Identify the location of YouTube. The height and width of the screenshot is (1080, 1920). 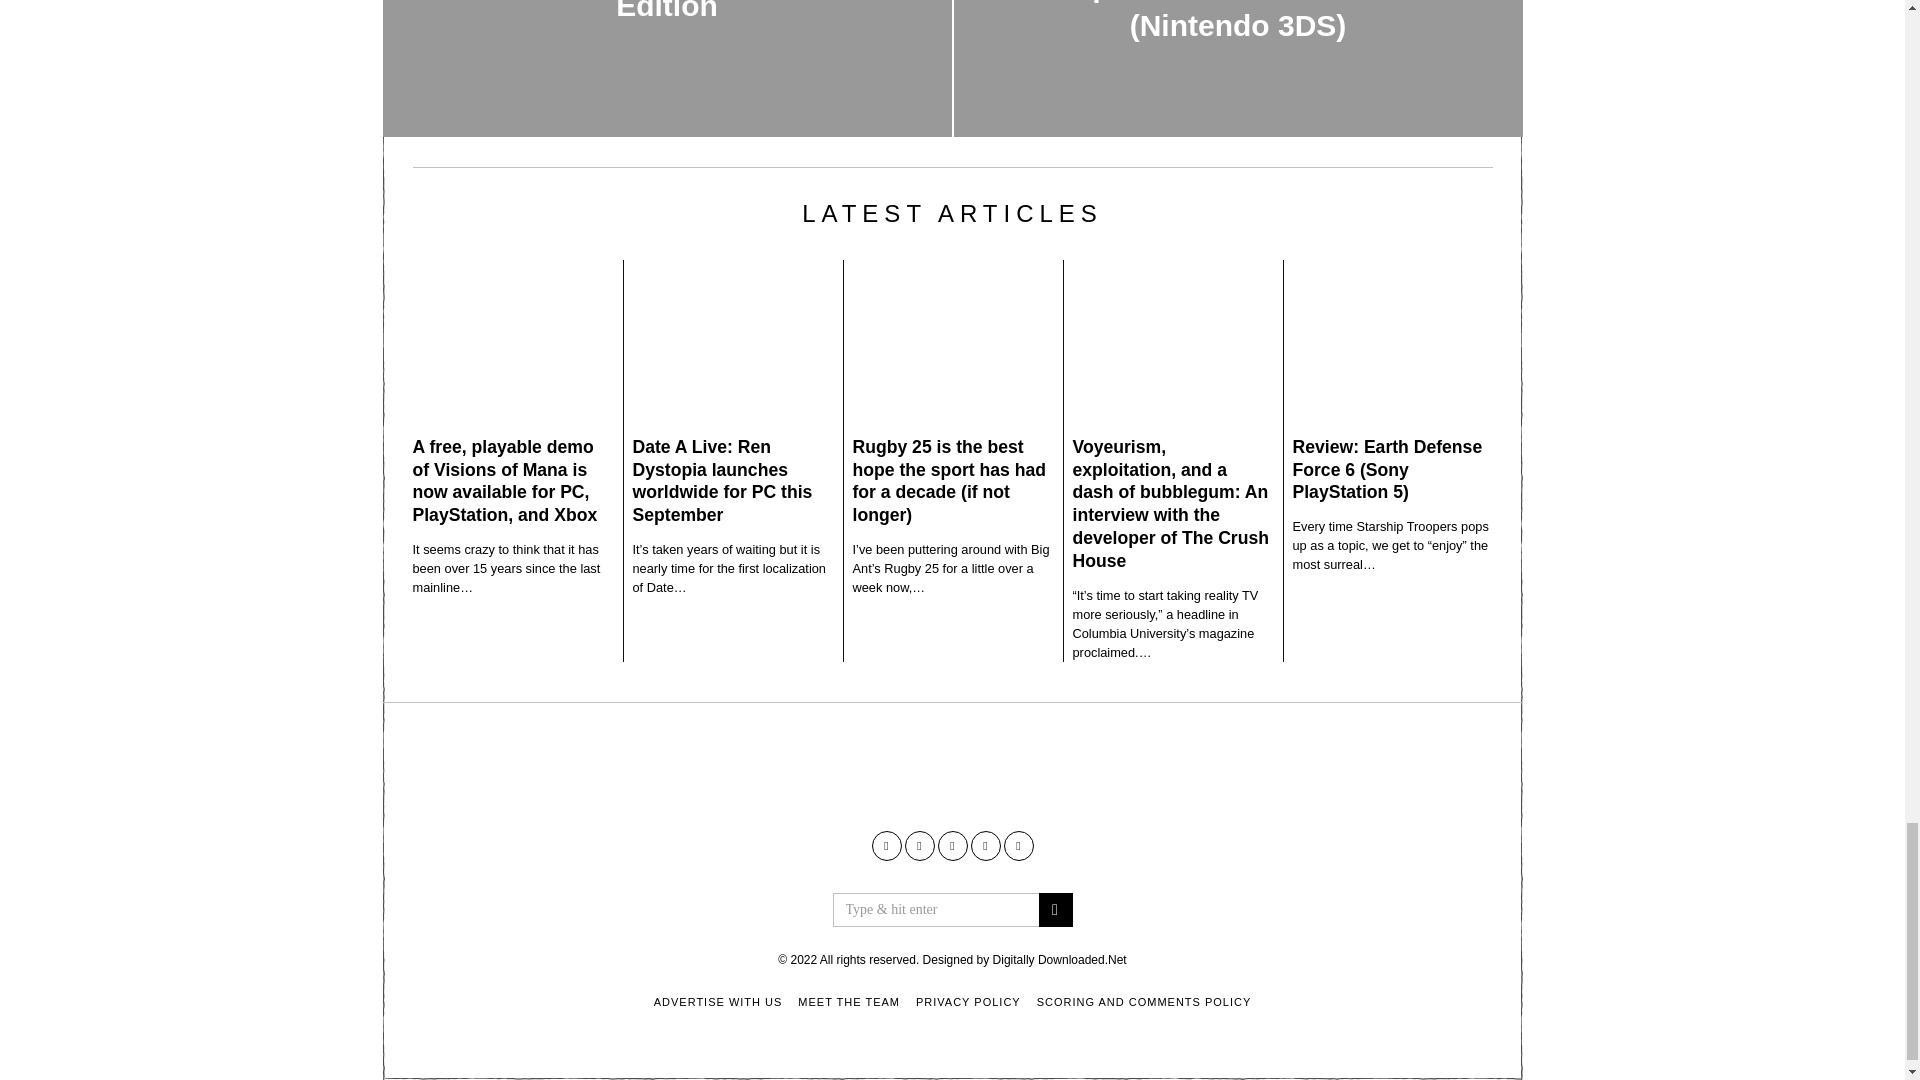
(918, 845).